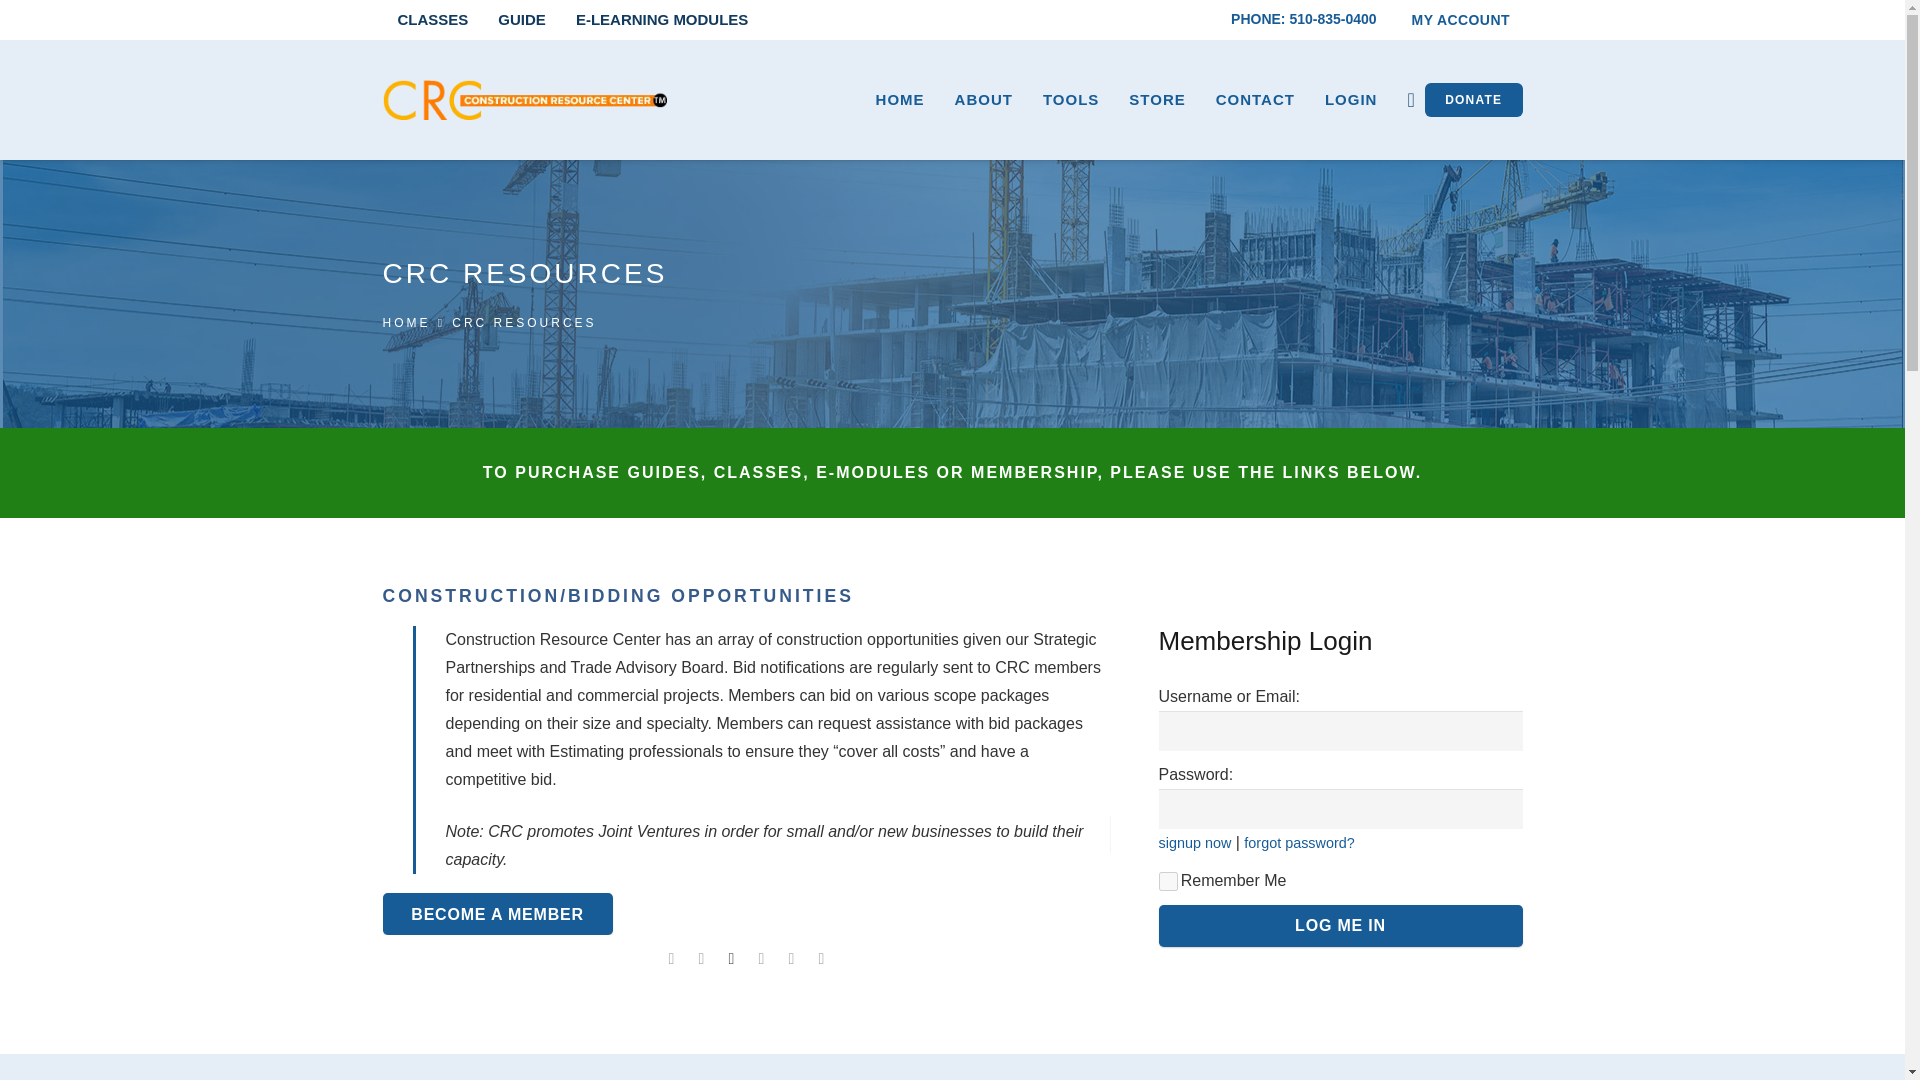 The width and height of the screenshot is (1920, 1080). Describe the element at coordinates (1303, 18) in the screenshot. I see `PHONE: 510-835-0400` at that location.